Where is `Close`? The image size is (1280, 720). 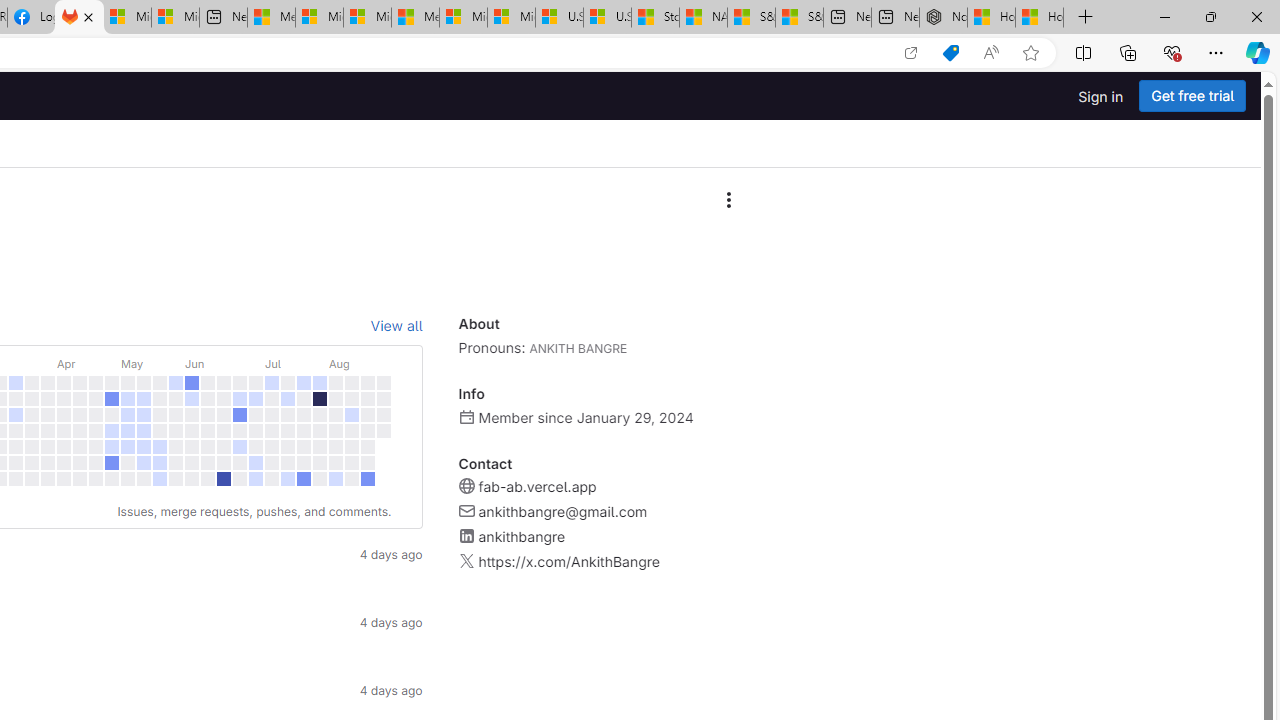 Close is located at coordinates (1256, 16).